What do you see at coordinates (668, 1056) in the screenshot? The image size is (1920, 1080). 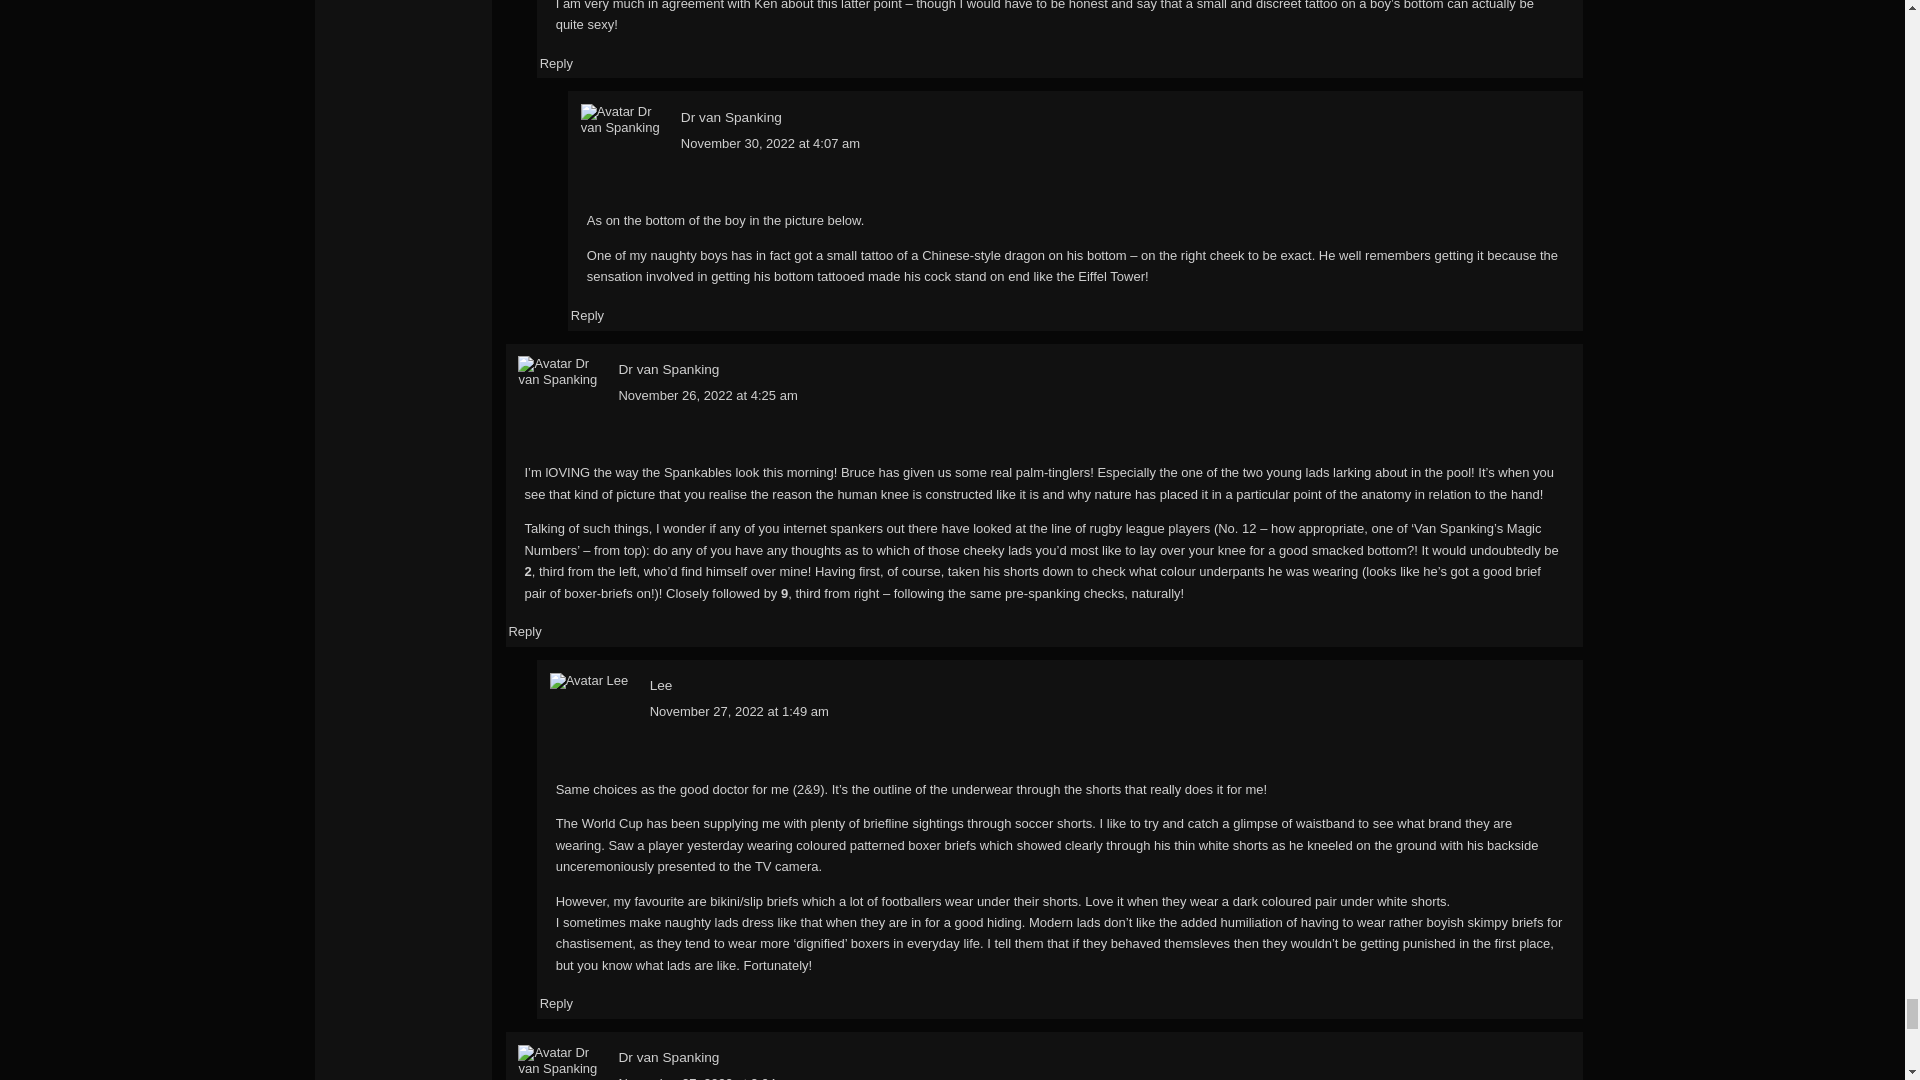 I see `Dr van Spanking` at bounding box center [668, 1056].